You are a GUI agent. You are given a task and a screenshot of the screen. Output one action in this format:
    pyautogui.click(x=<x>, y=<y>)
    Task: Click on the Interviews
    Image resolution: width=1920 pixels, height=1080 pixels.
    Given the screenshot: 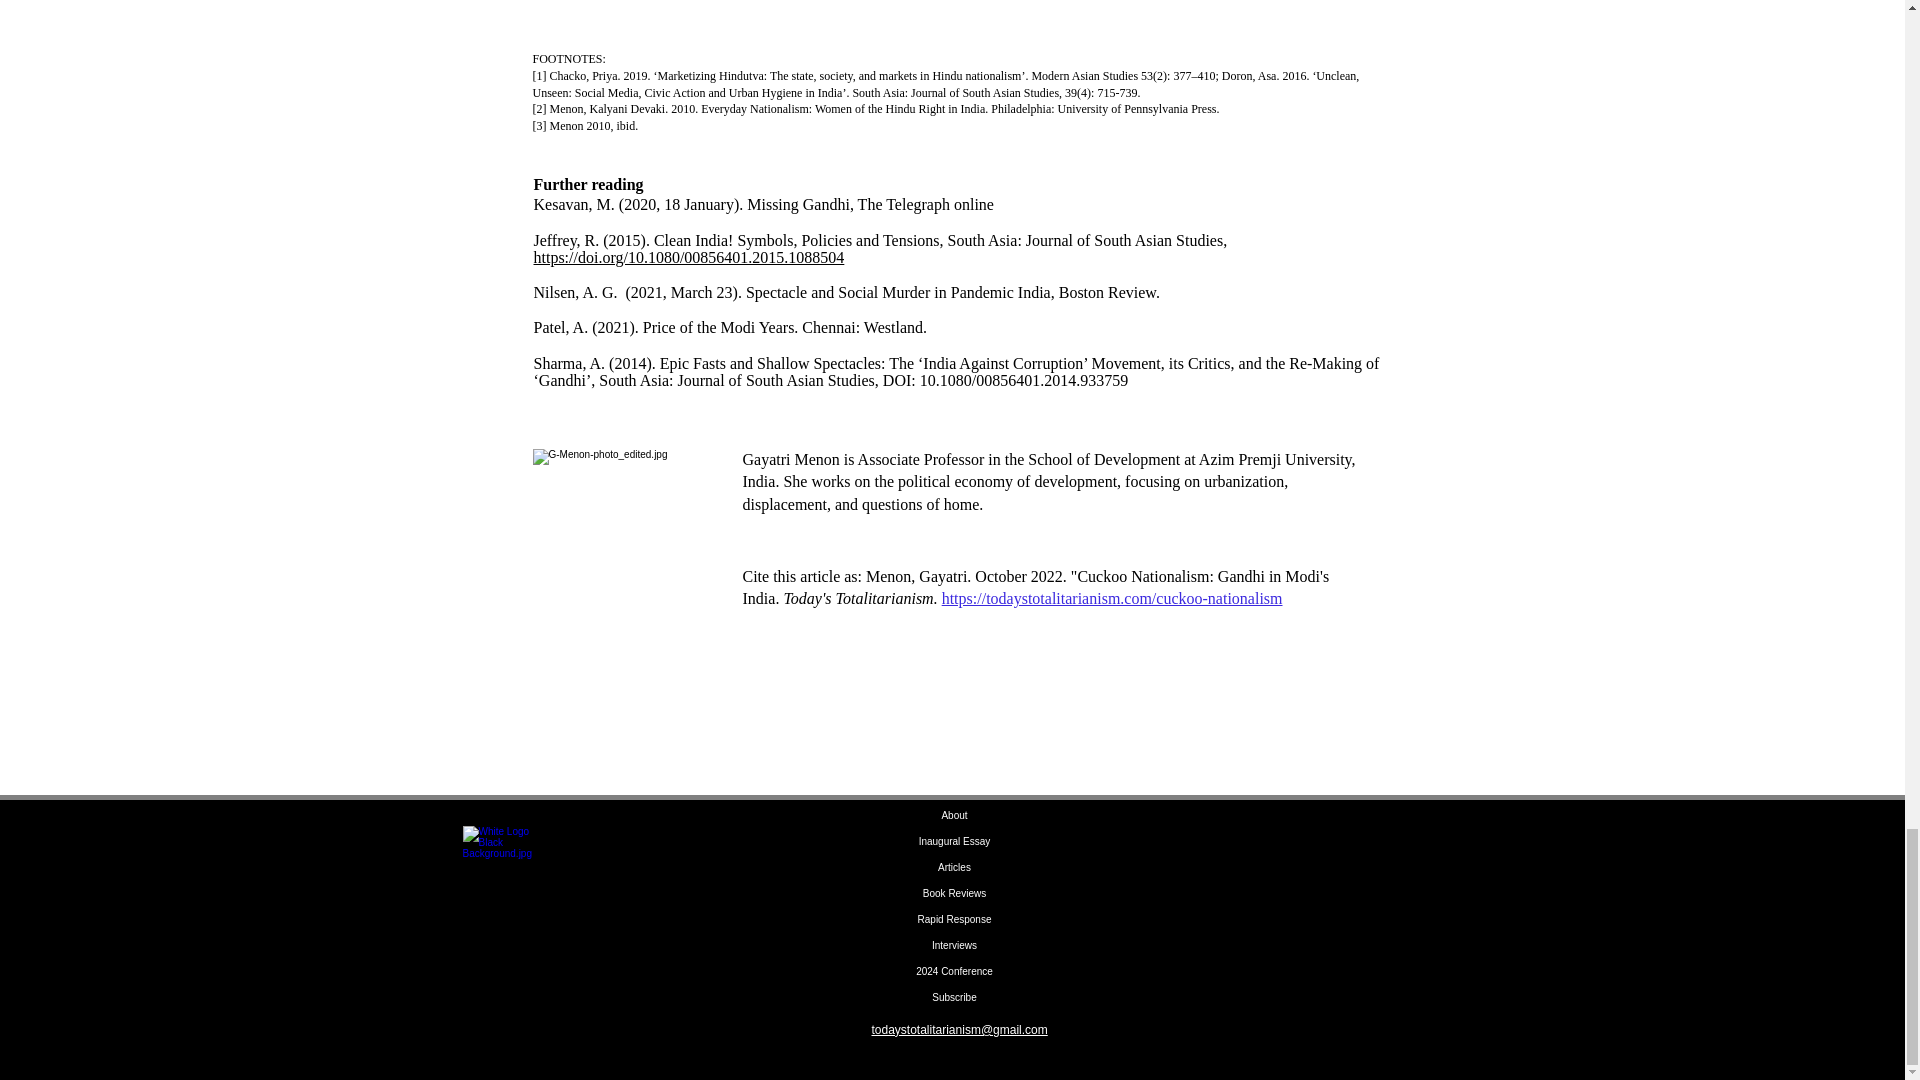 What is the action you would take?
    pyautogui.click(x=954, y=946)
    